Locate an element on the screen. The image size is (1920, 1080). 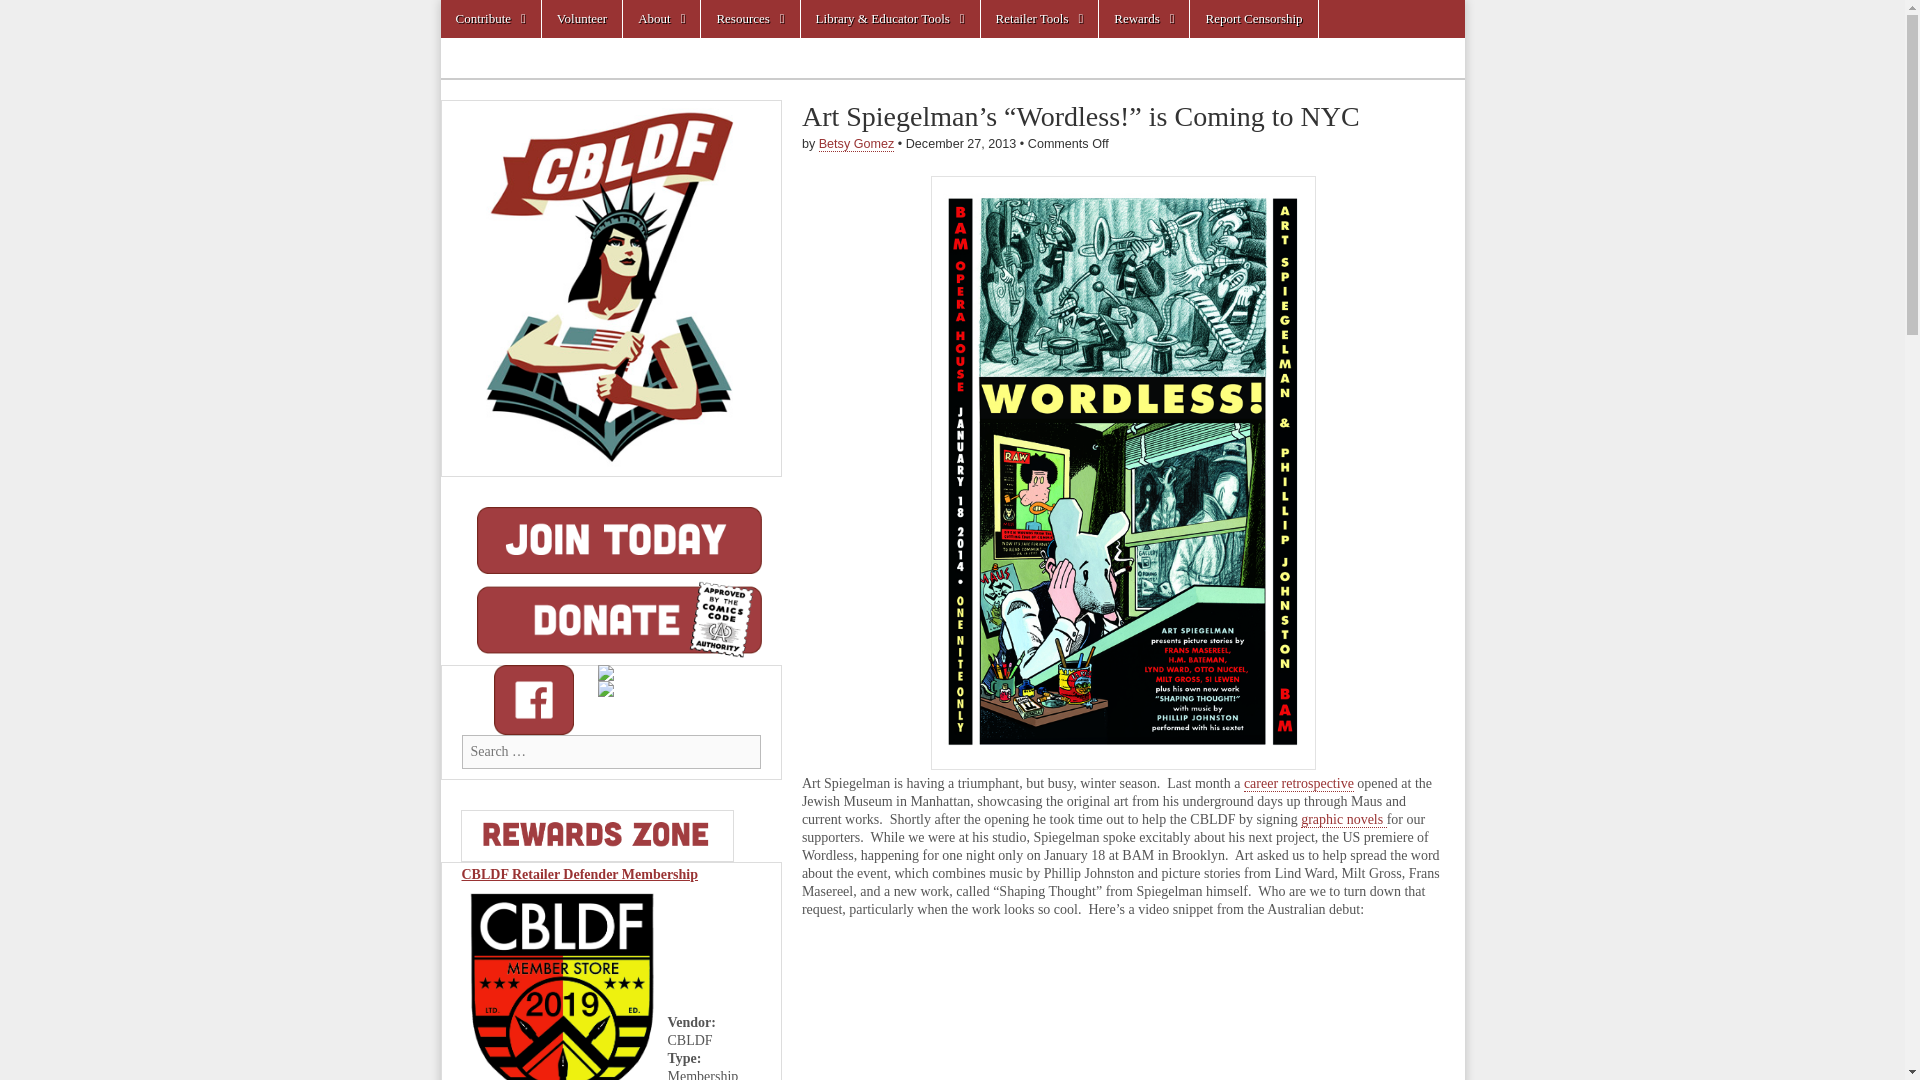
Volunteer is located at coordinates (582, 18).